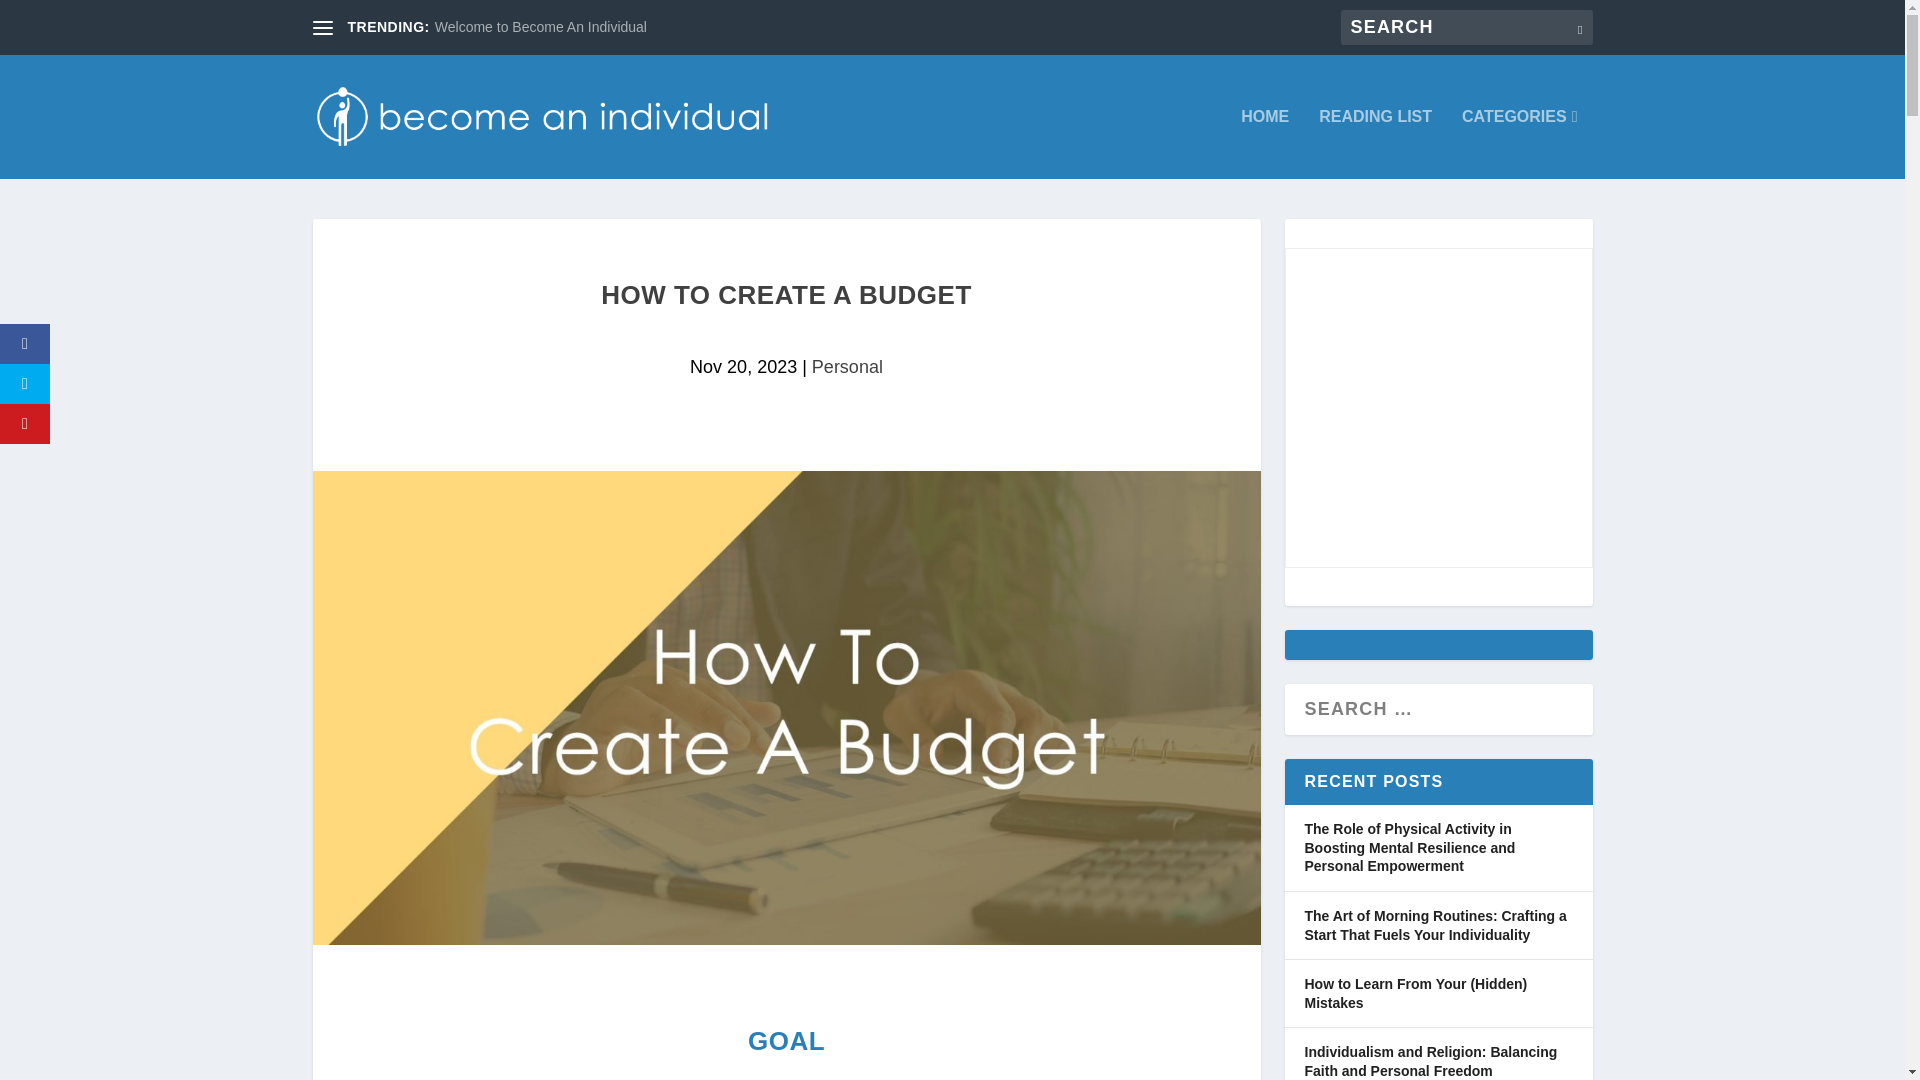 Image resolution: width=1920 pixels, height=1080 pixels. What do you see at coordinates (1376, 144) in the screenshot?
I see `READING LIST` at bounding box center [1376, 144].